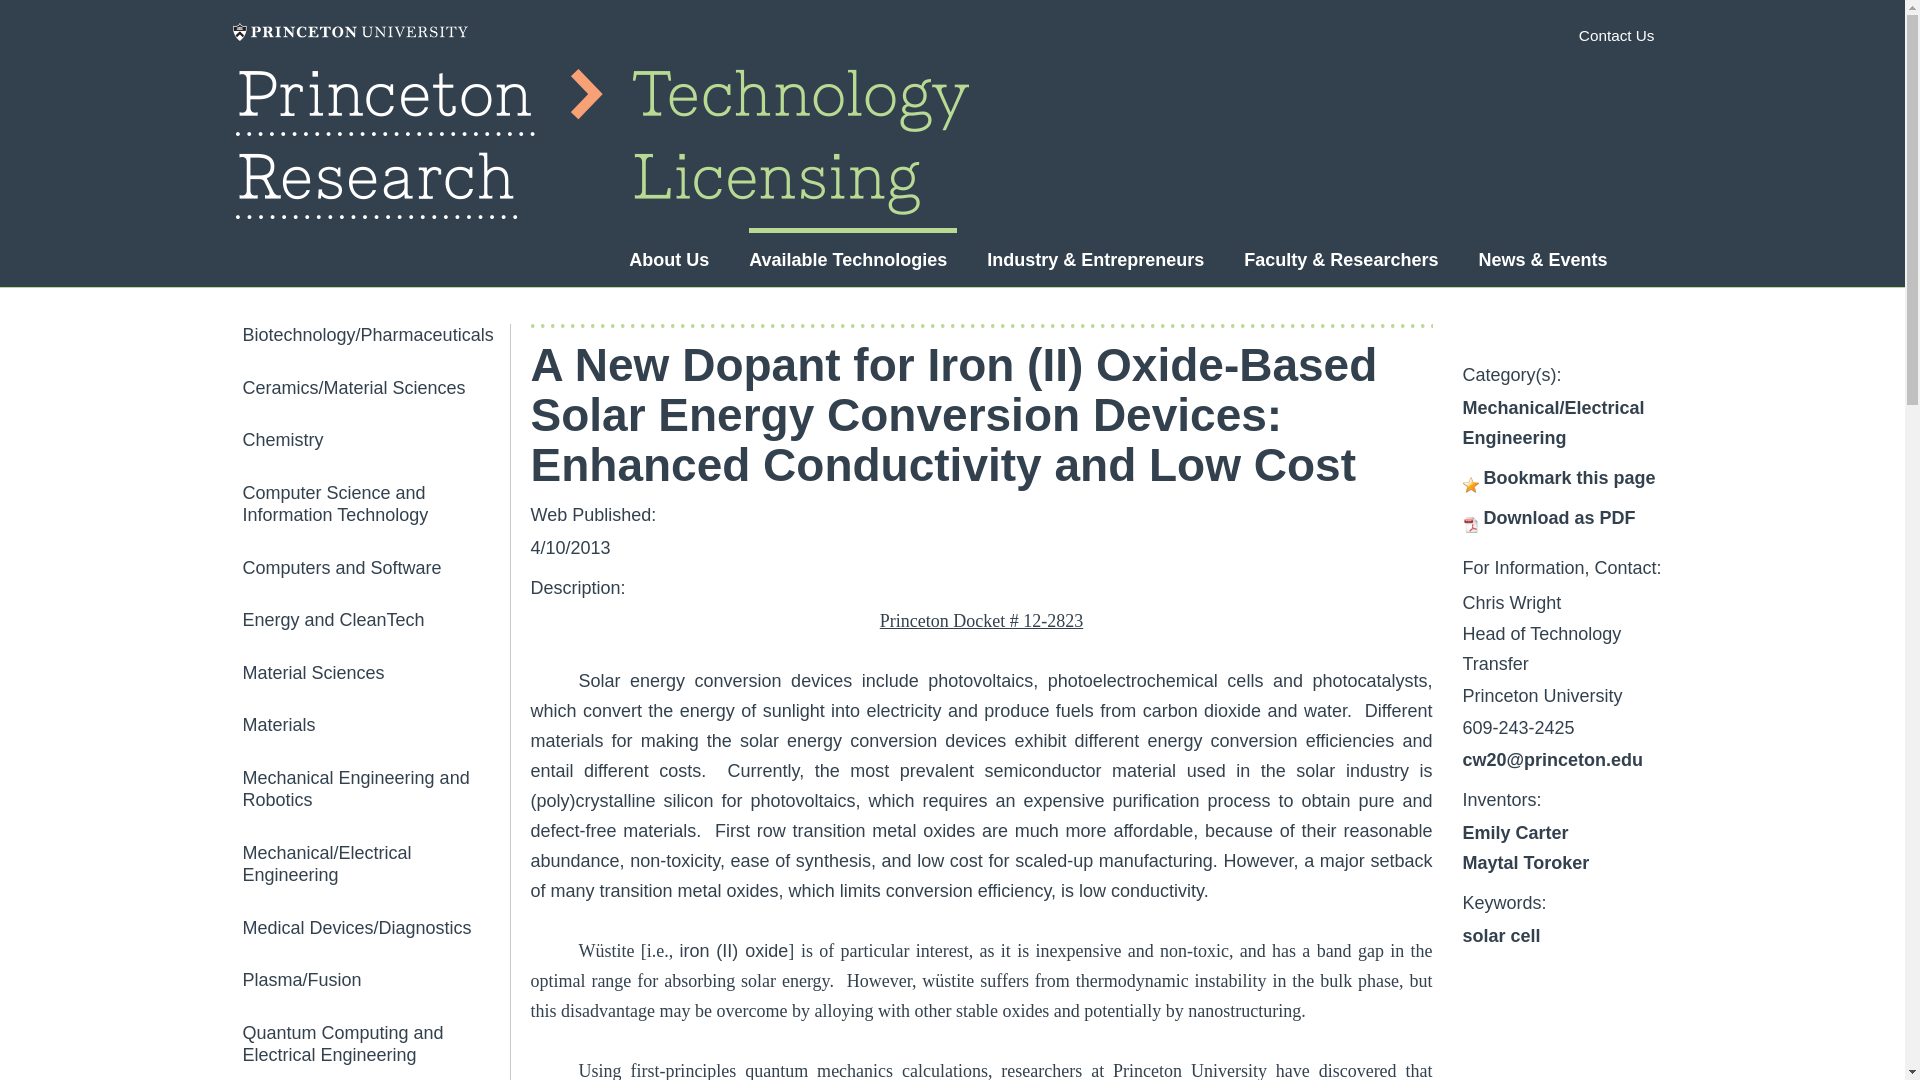 The image size is (1920, 1080). I want to click on Bookmark this page, so click(1570, 478).